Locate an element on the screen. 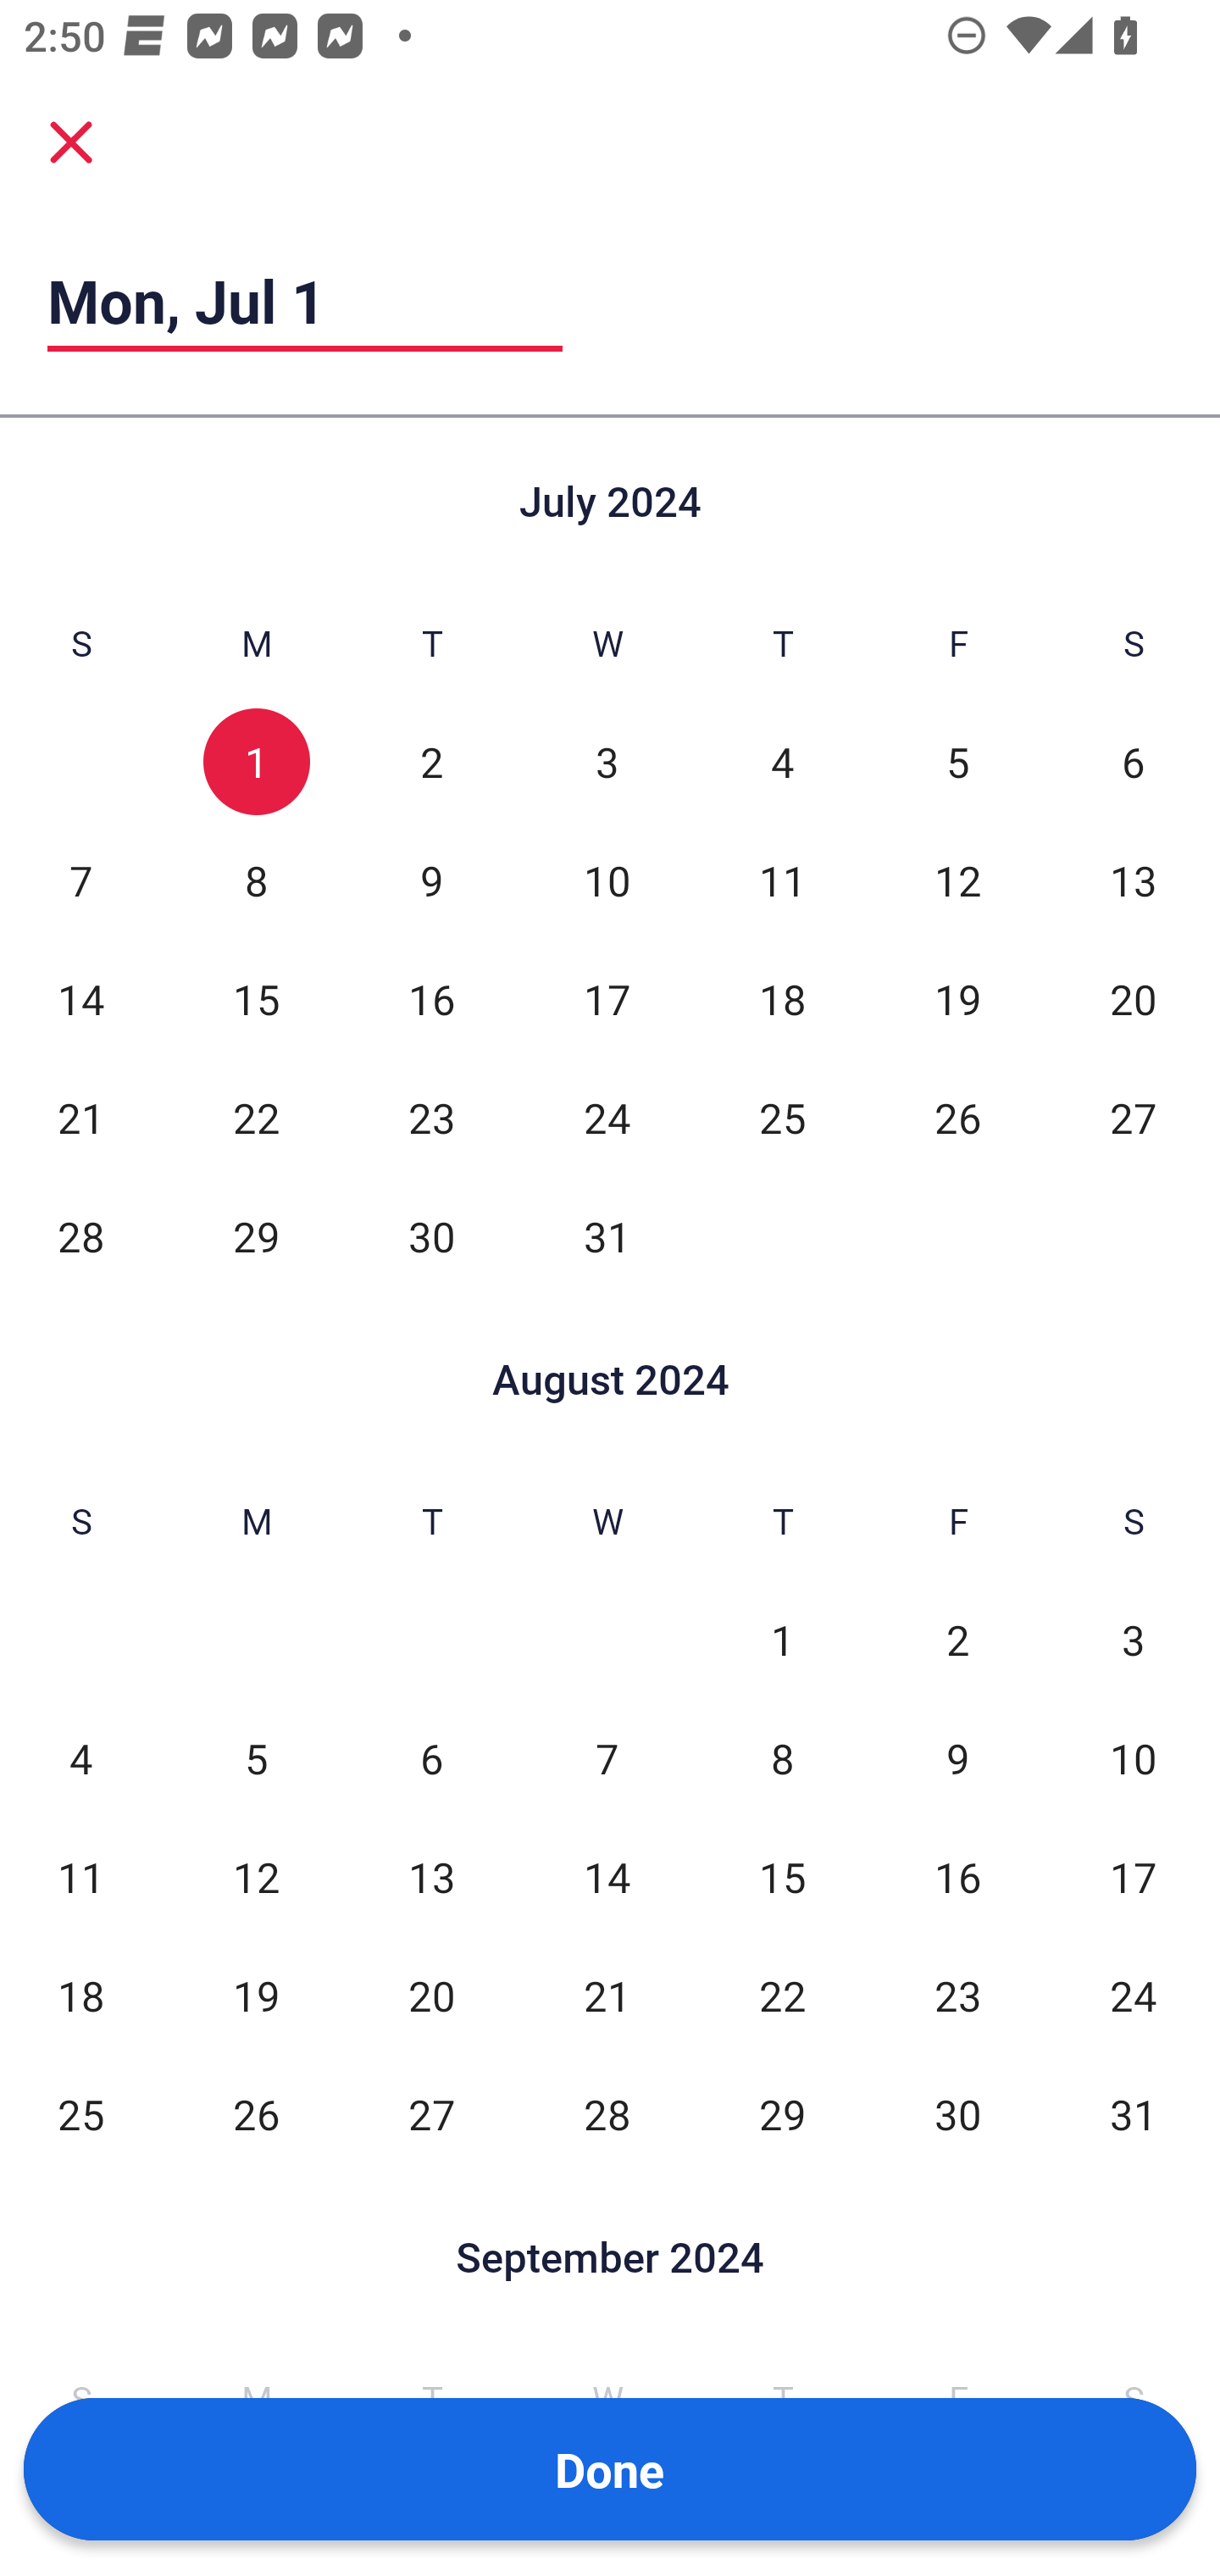 This screenshot has height=2576, width=1220. 10 Wed, Jul 10, Not Selected is located at coordinates (607, 880).